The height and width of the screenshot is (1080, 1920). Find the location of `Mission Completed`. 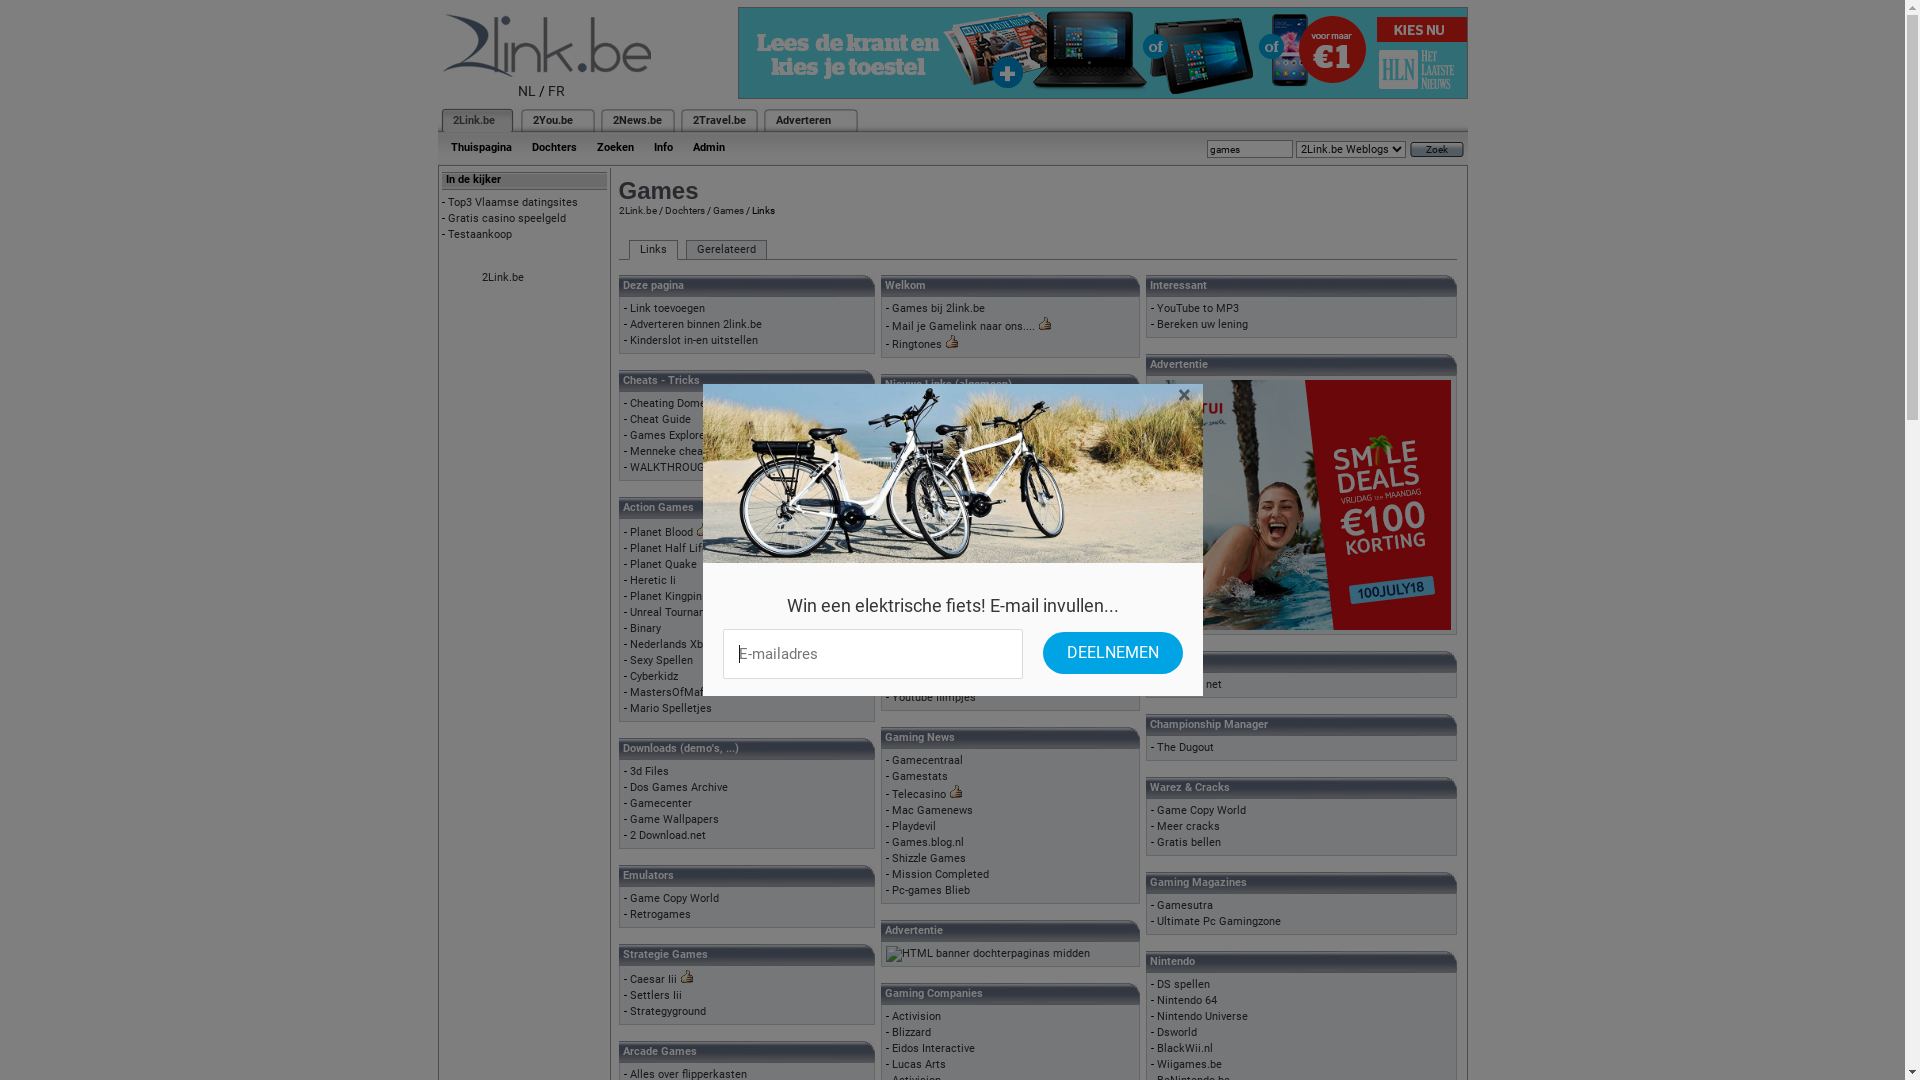

Mission Completed is located at coordinates (940, 874).